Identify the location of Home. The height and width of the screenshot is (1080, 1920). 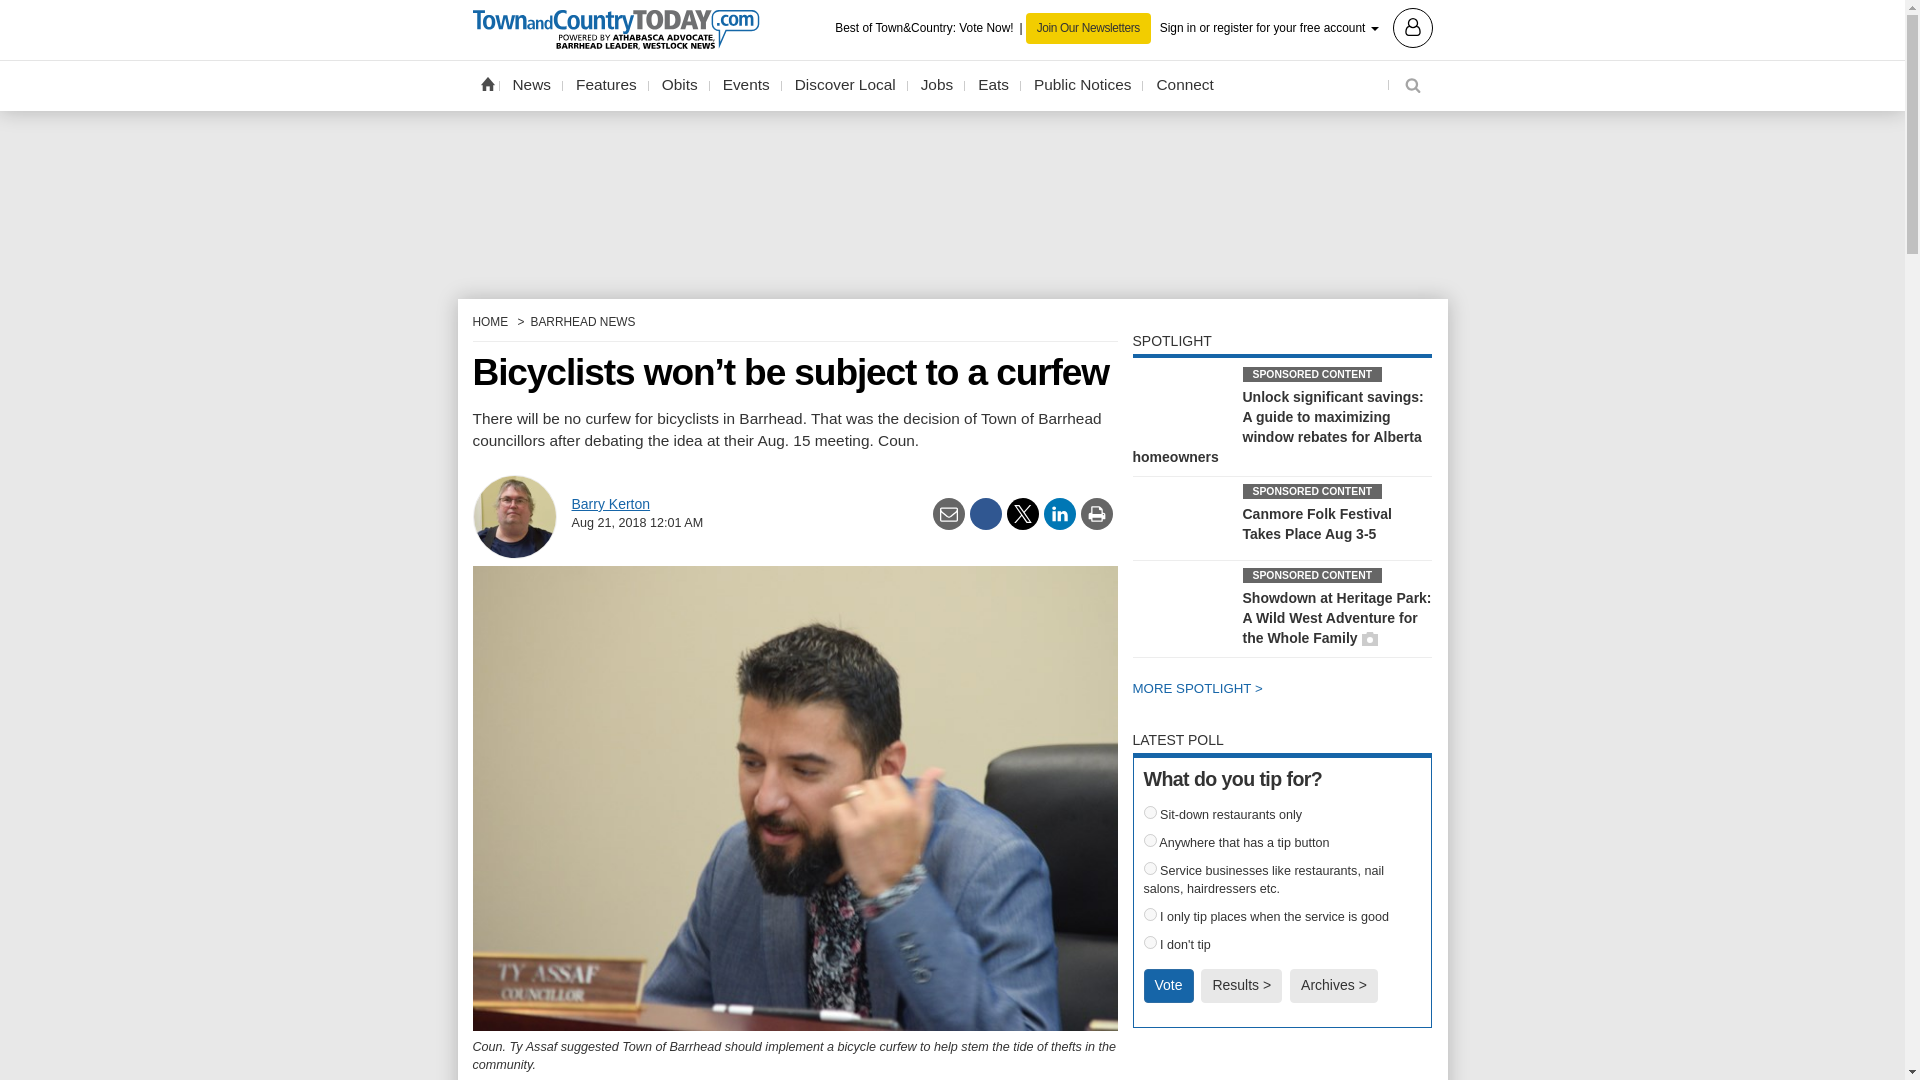
(486, 83).